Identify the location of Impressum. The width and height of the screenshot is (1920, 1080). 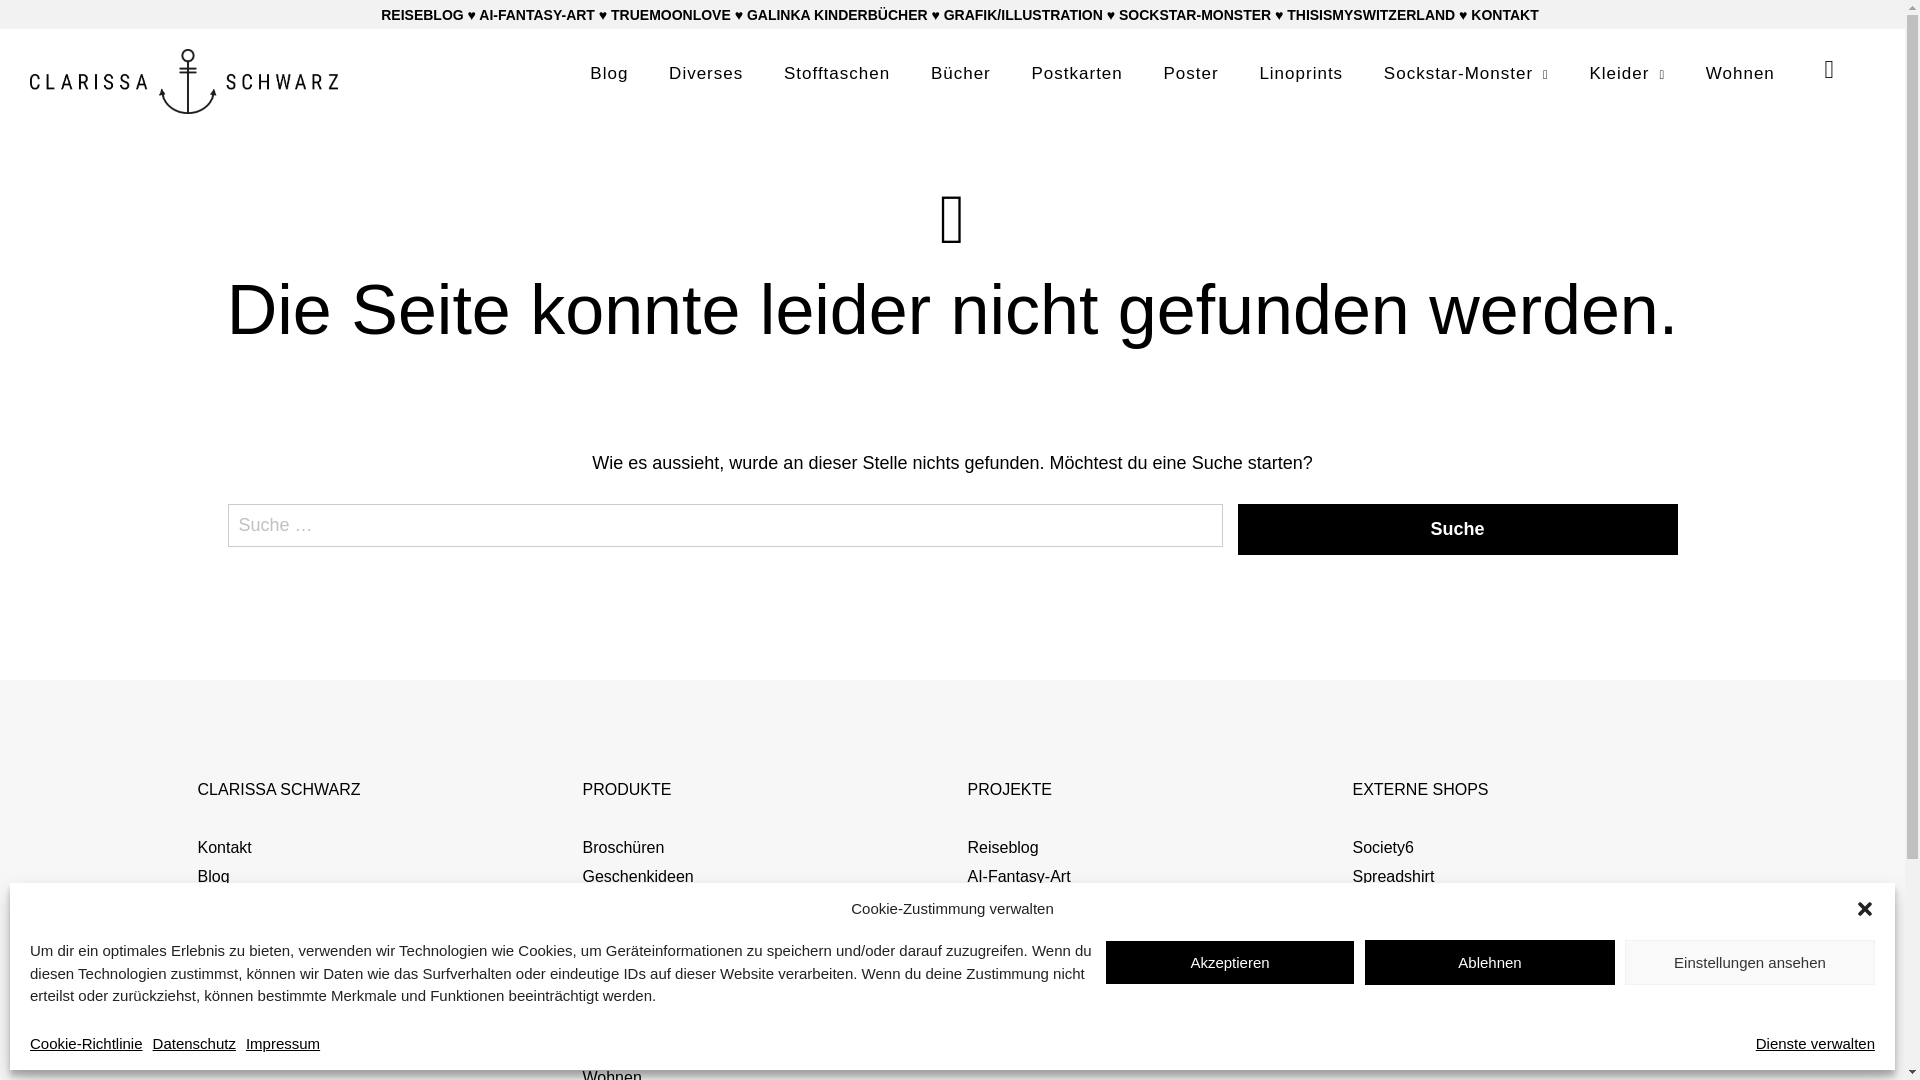
(238, 934).